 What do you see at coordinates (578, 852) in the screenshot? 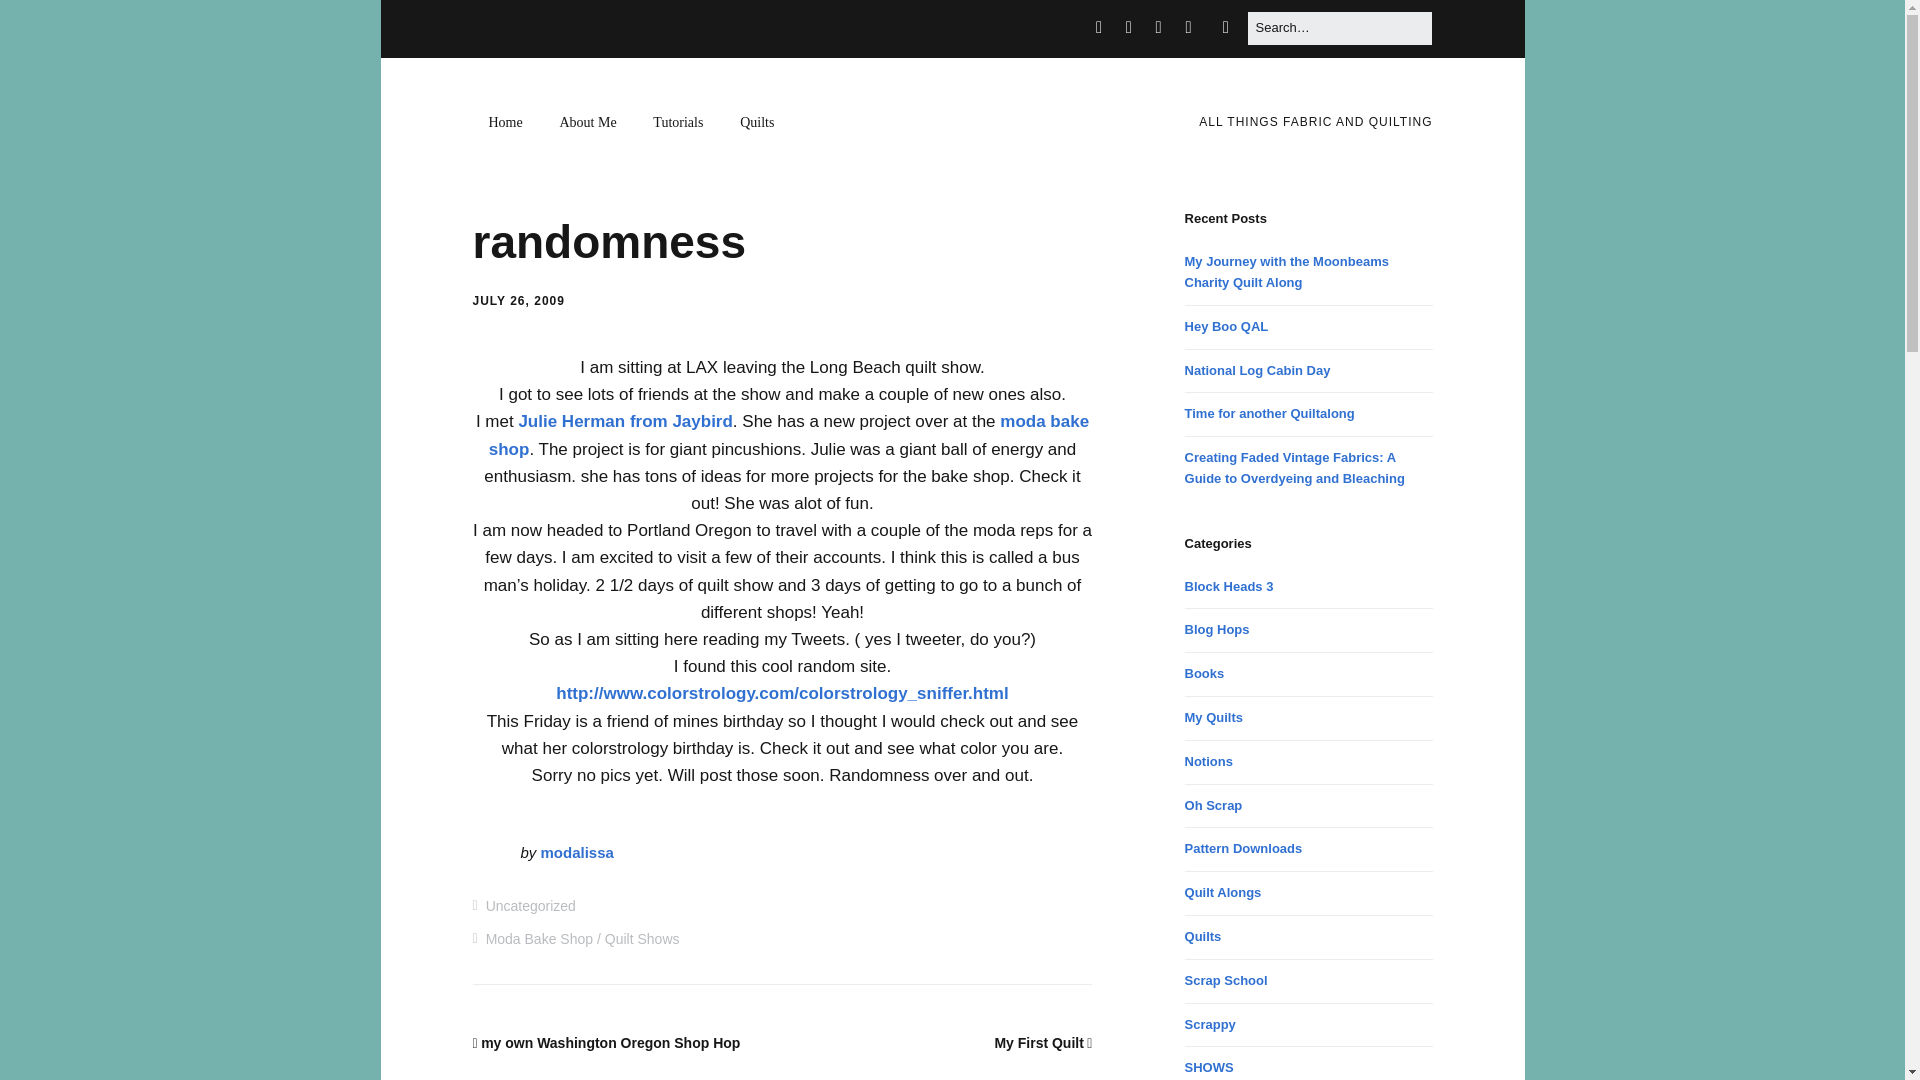
I see `modalissa` at bounding box center [578, 852].